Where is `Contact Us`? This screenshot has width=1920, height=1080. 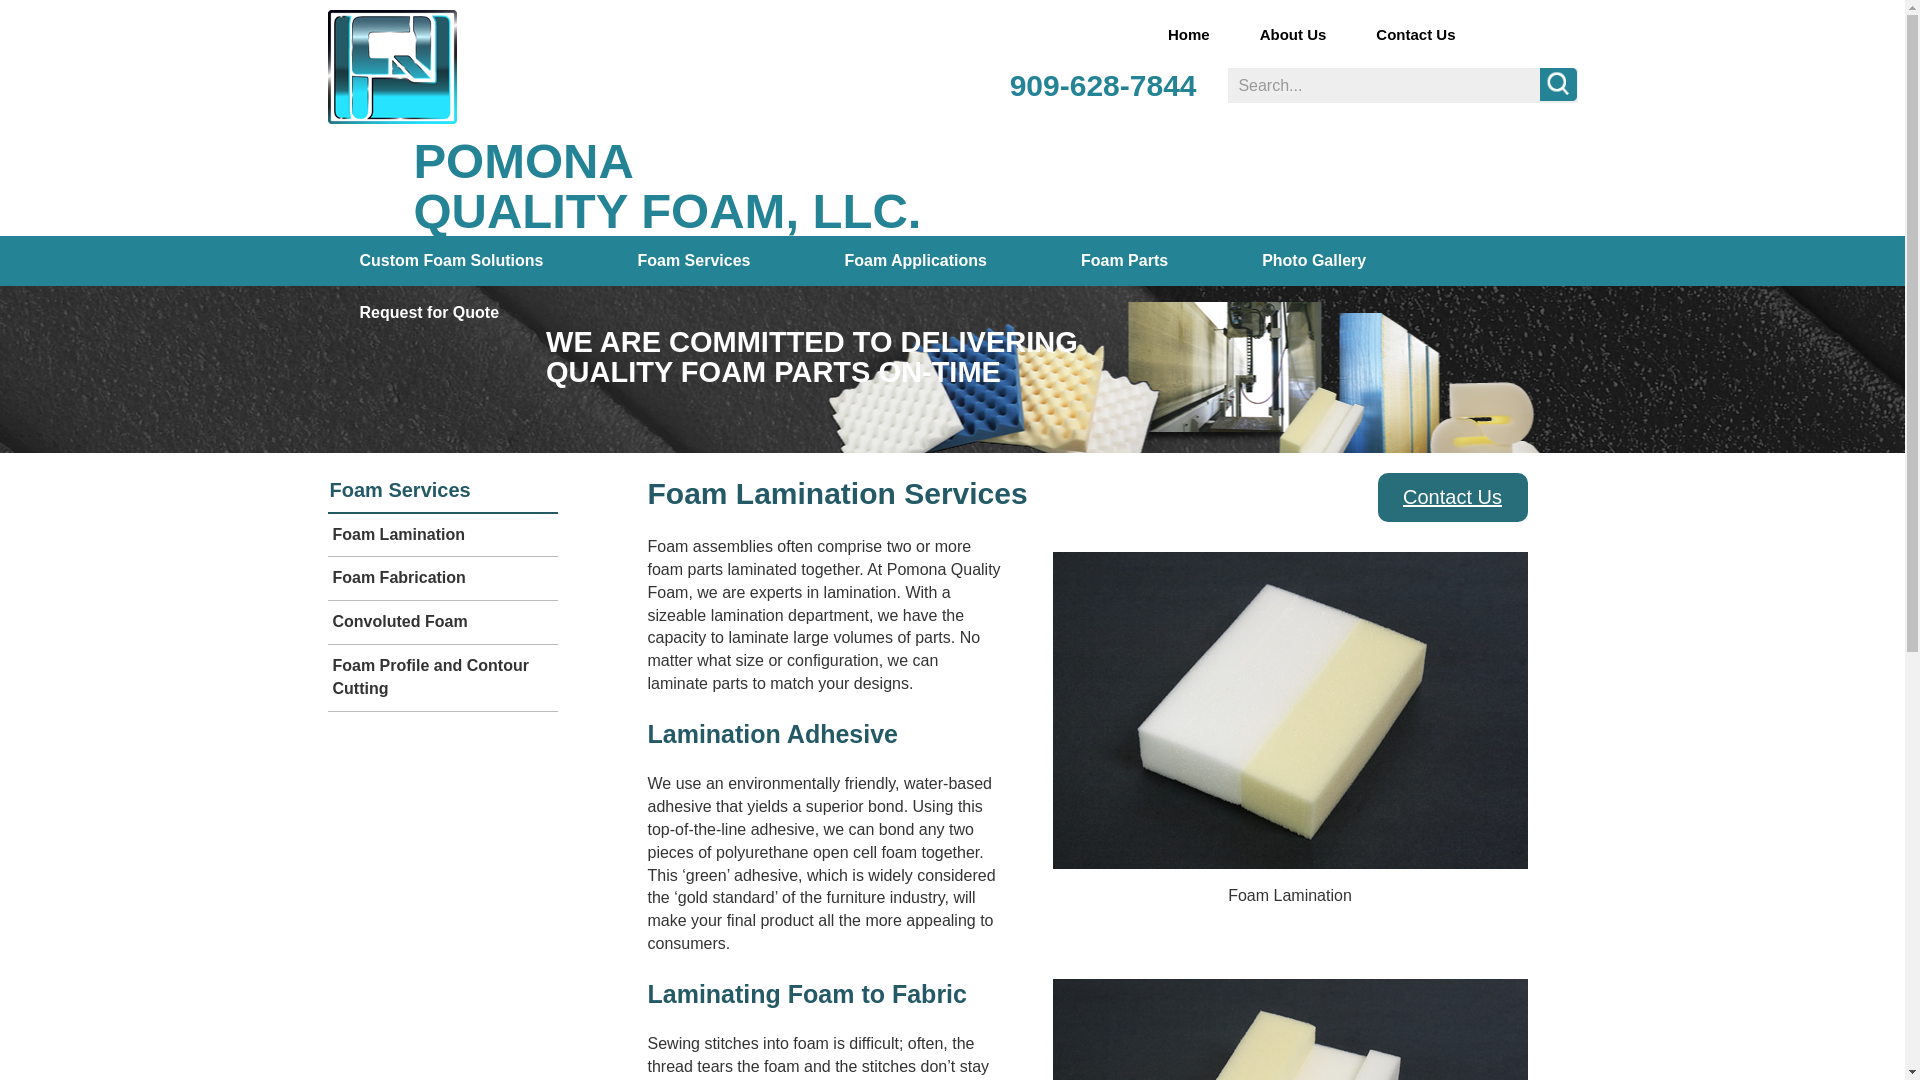 Contact Us is located at coordinates (1416, 34).